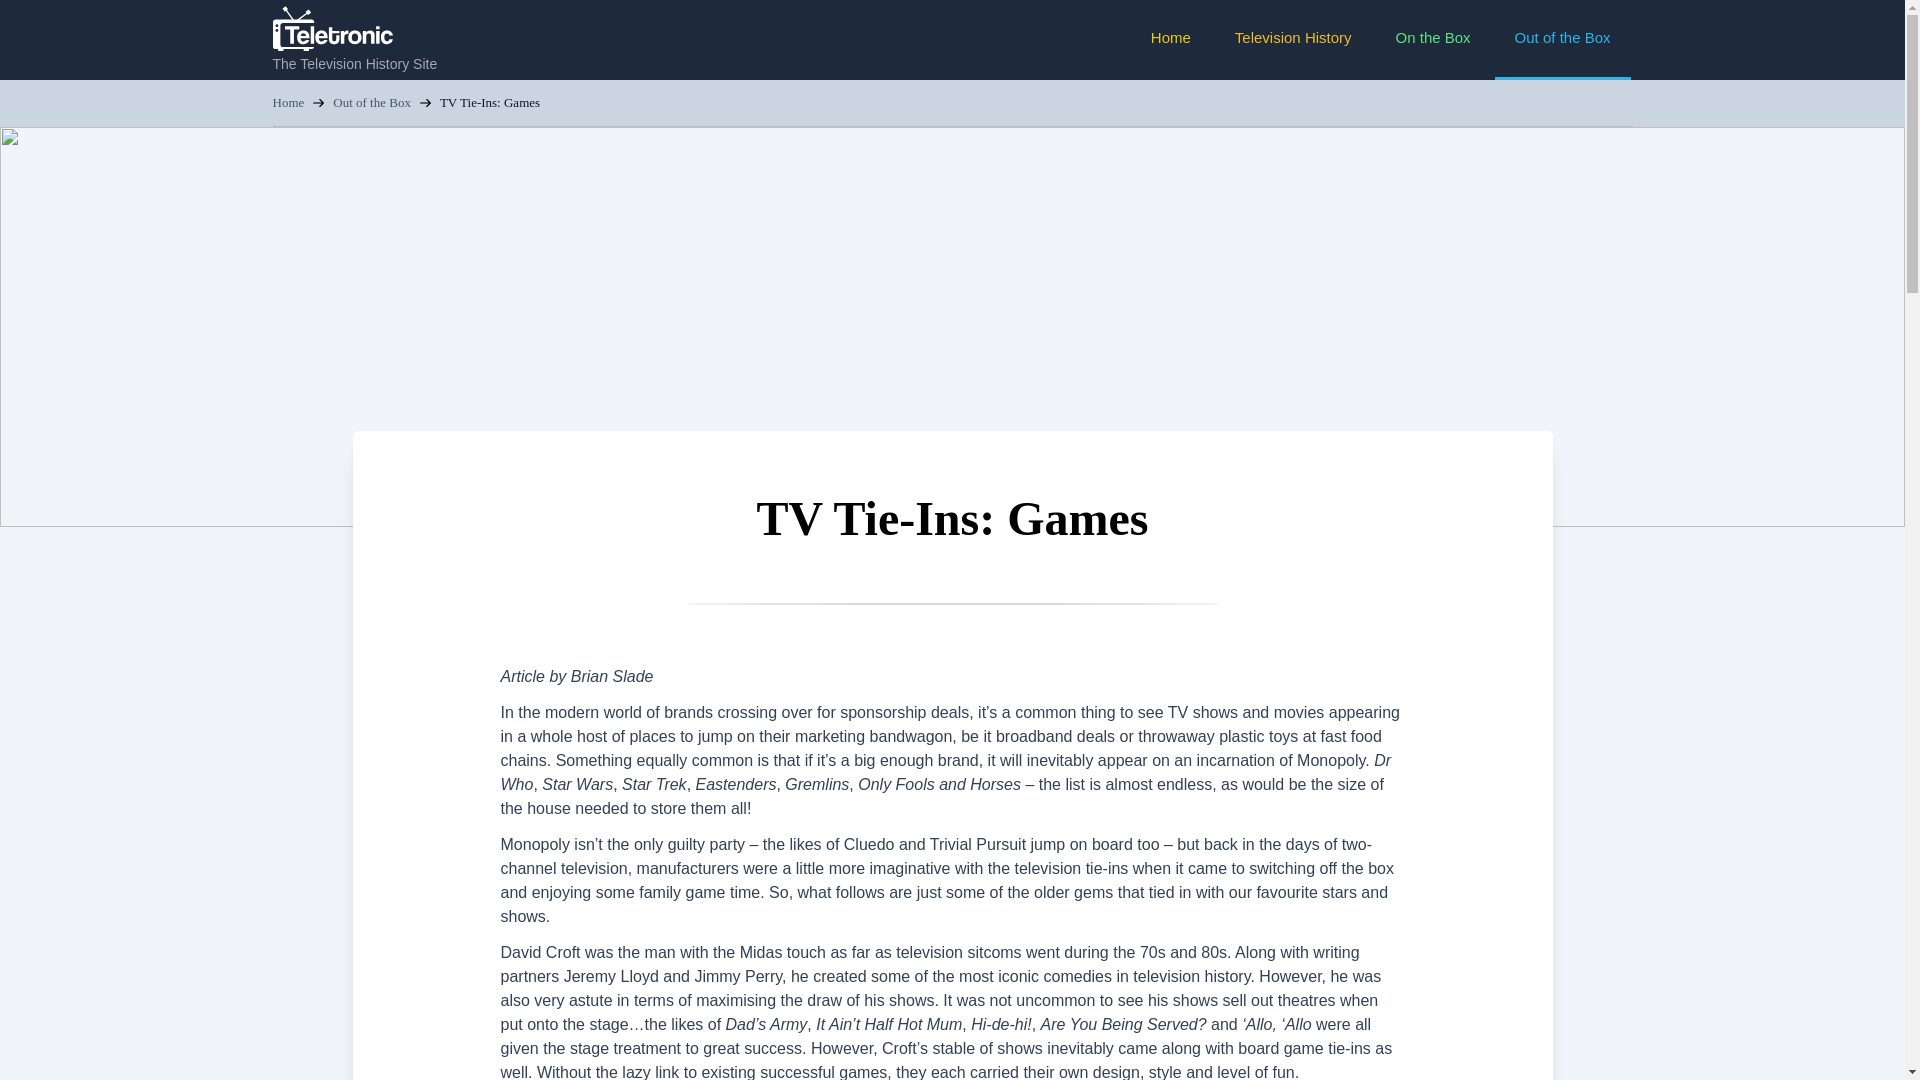  I want to click on Home, so click(288, 102).